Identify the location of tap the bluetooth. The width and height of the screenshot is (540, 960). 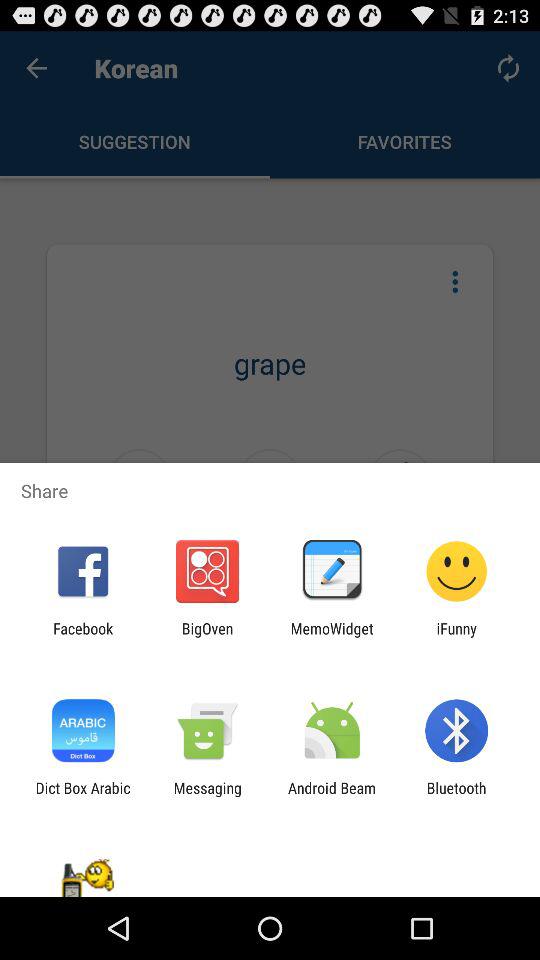
(456, 796).